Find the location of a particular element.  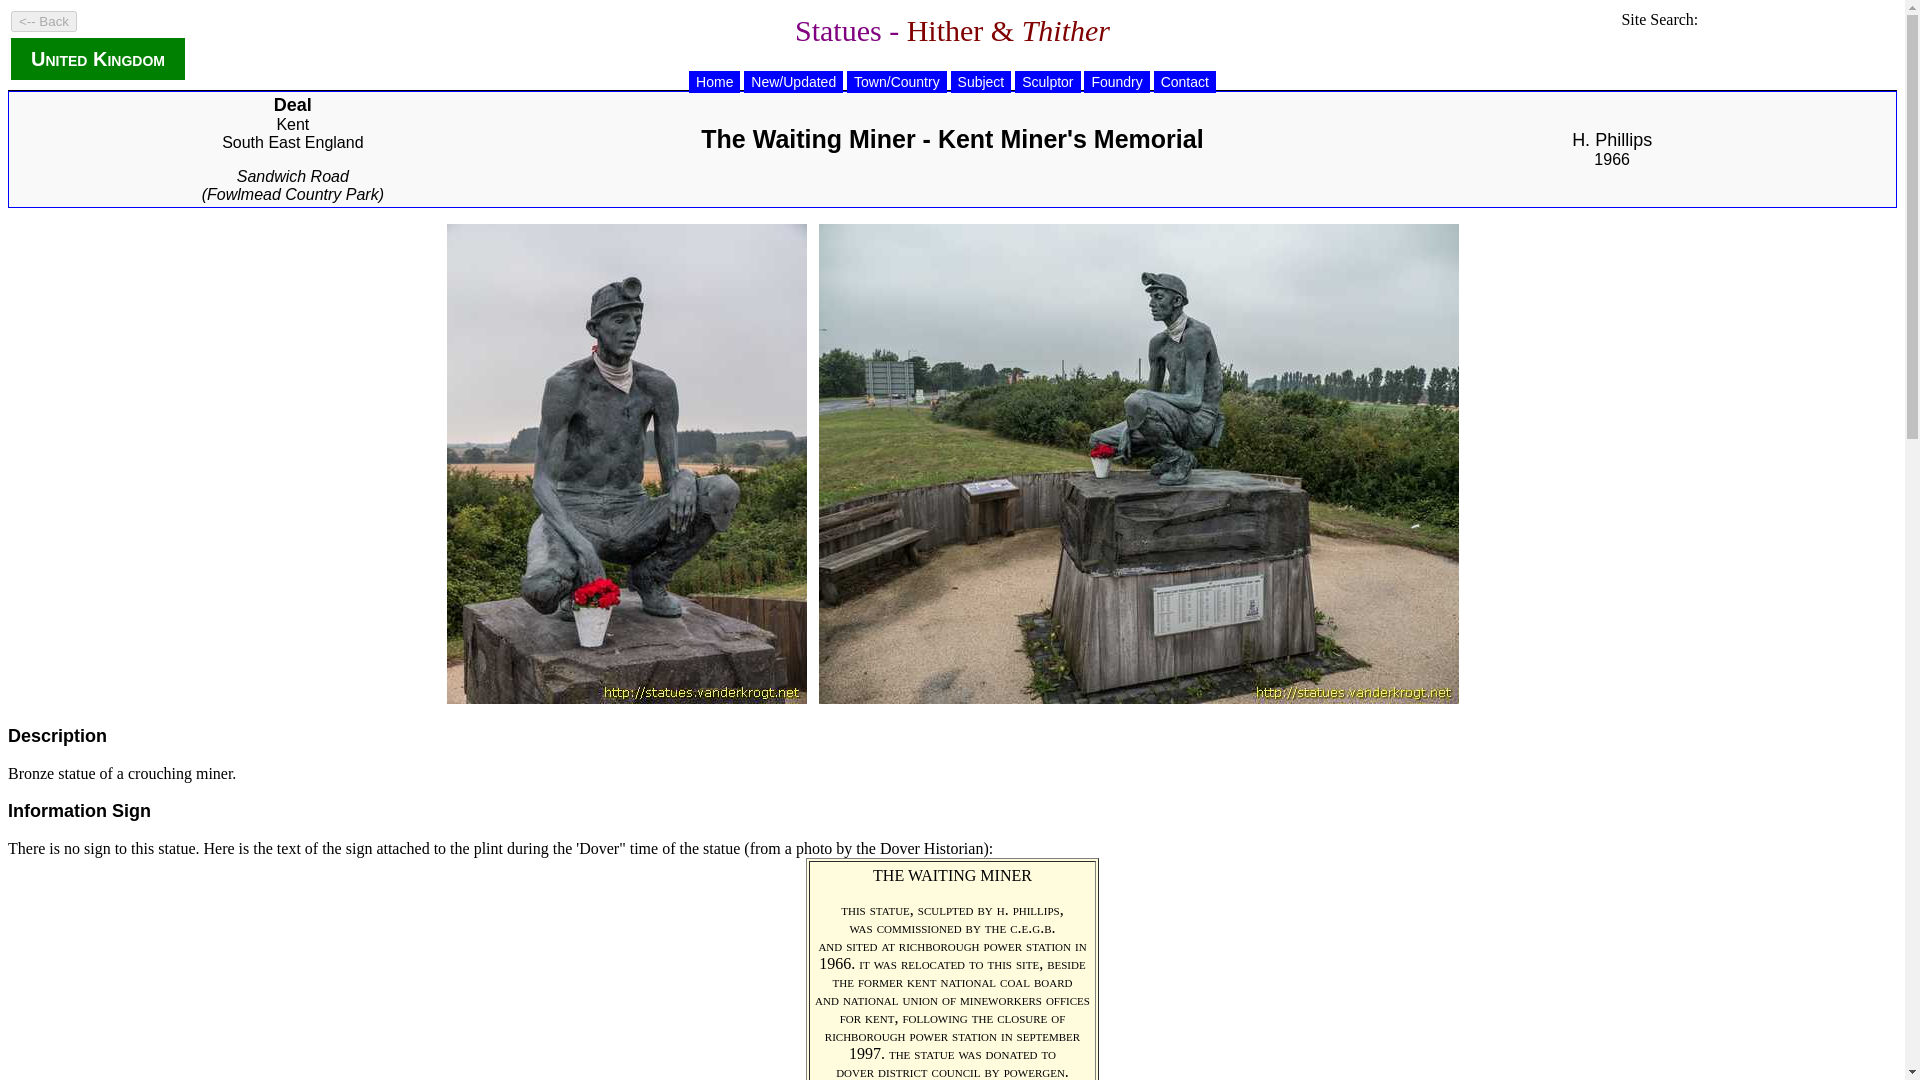

Kent is located at coordinates (294, 134).